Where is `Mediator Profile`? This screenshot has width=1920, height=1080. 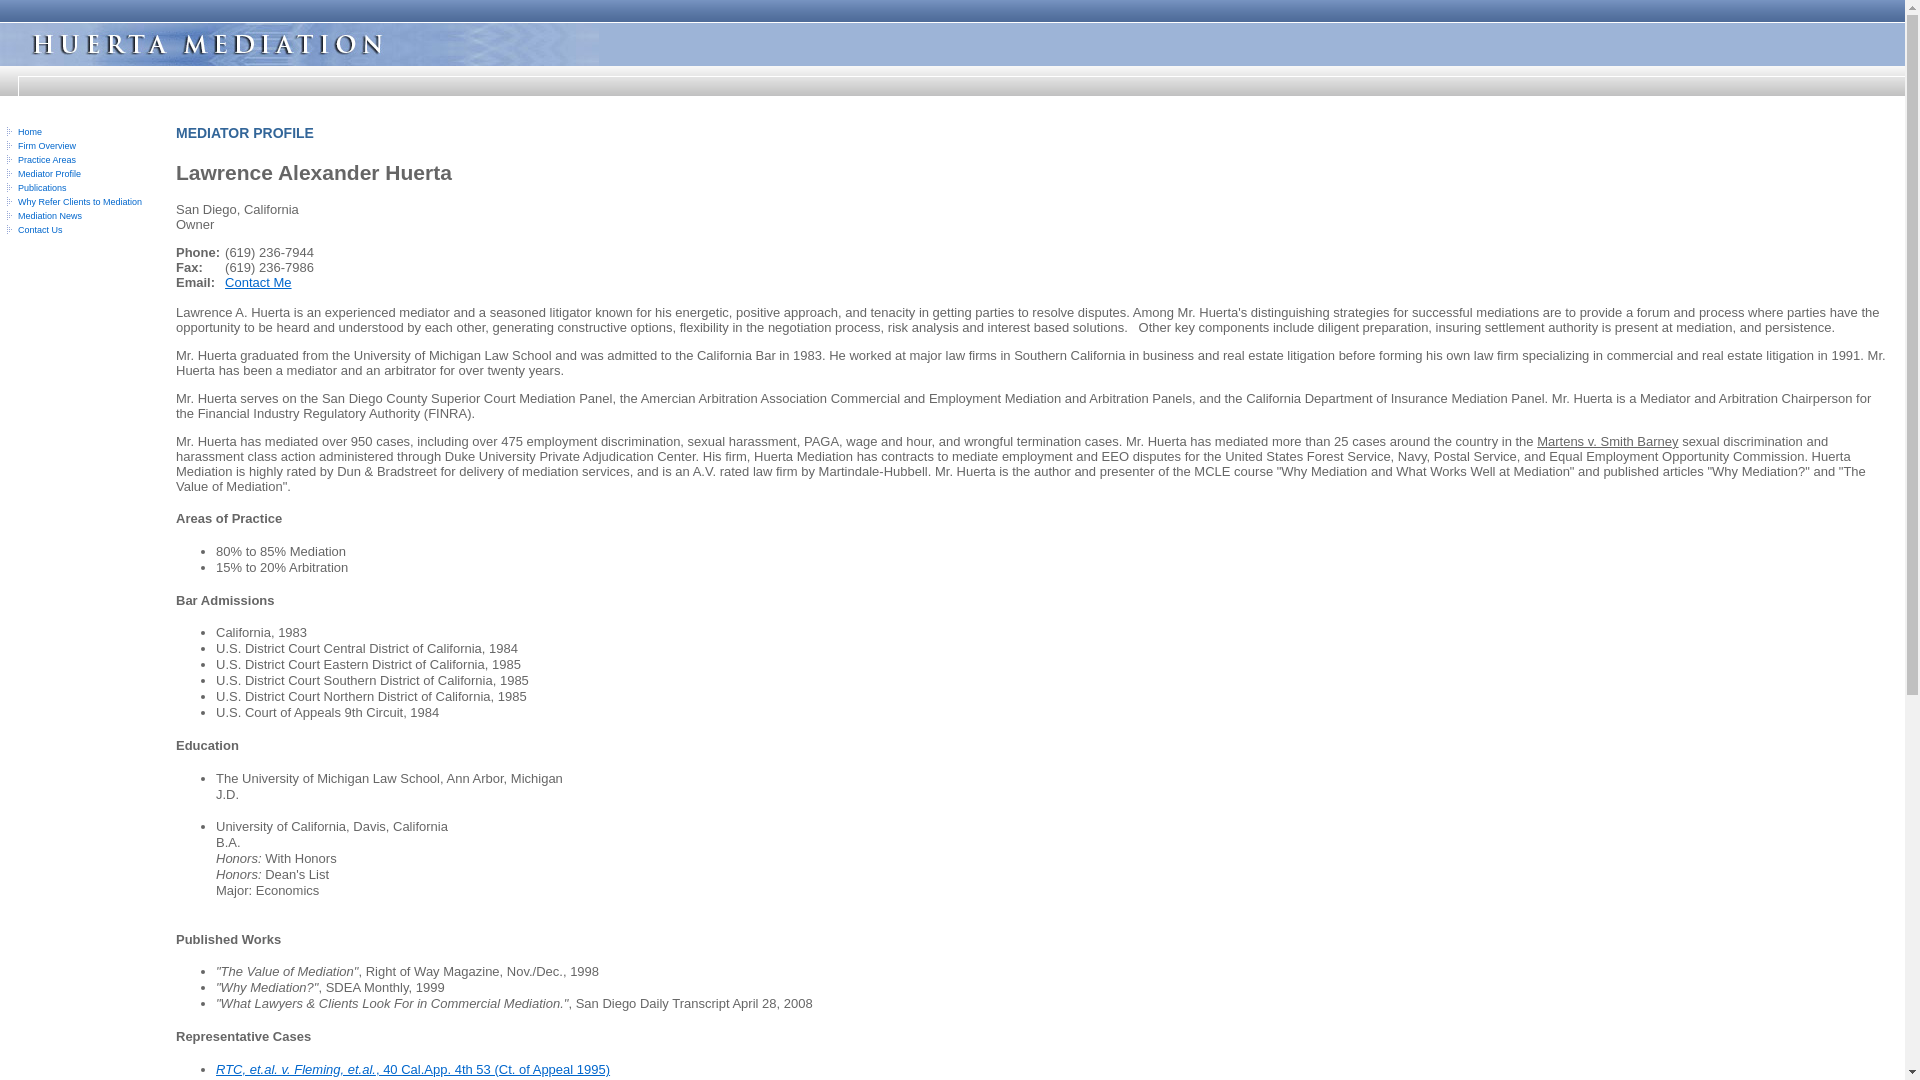 Mediator Profile is located at coordinates (48, 174).